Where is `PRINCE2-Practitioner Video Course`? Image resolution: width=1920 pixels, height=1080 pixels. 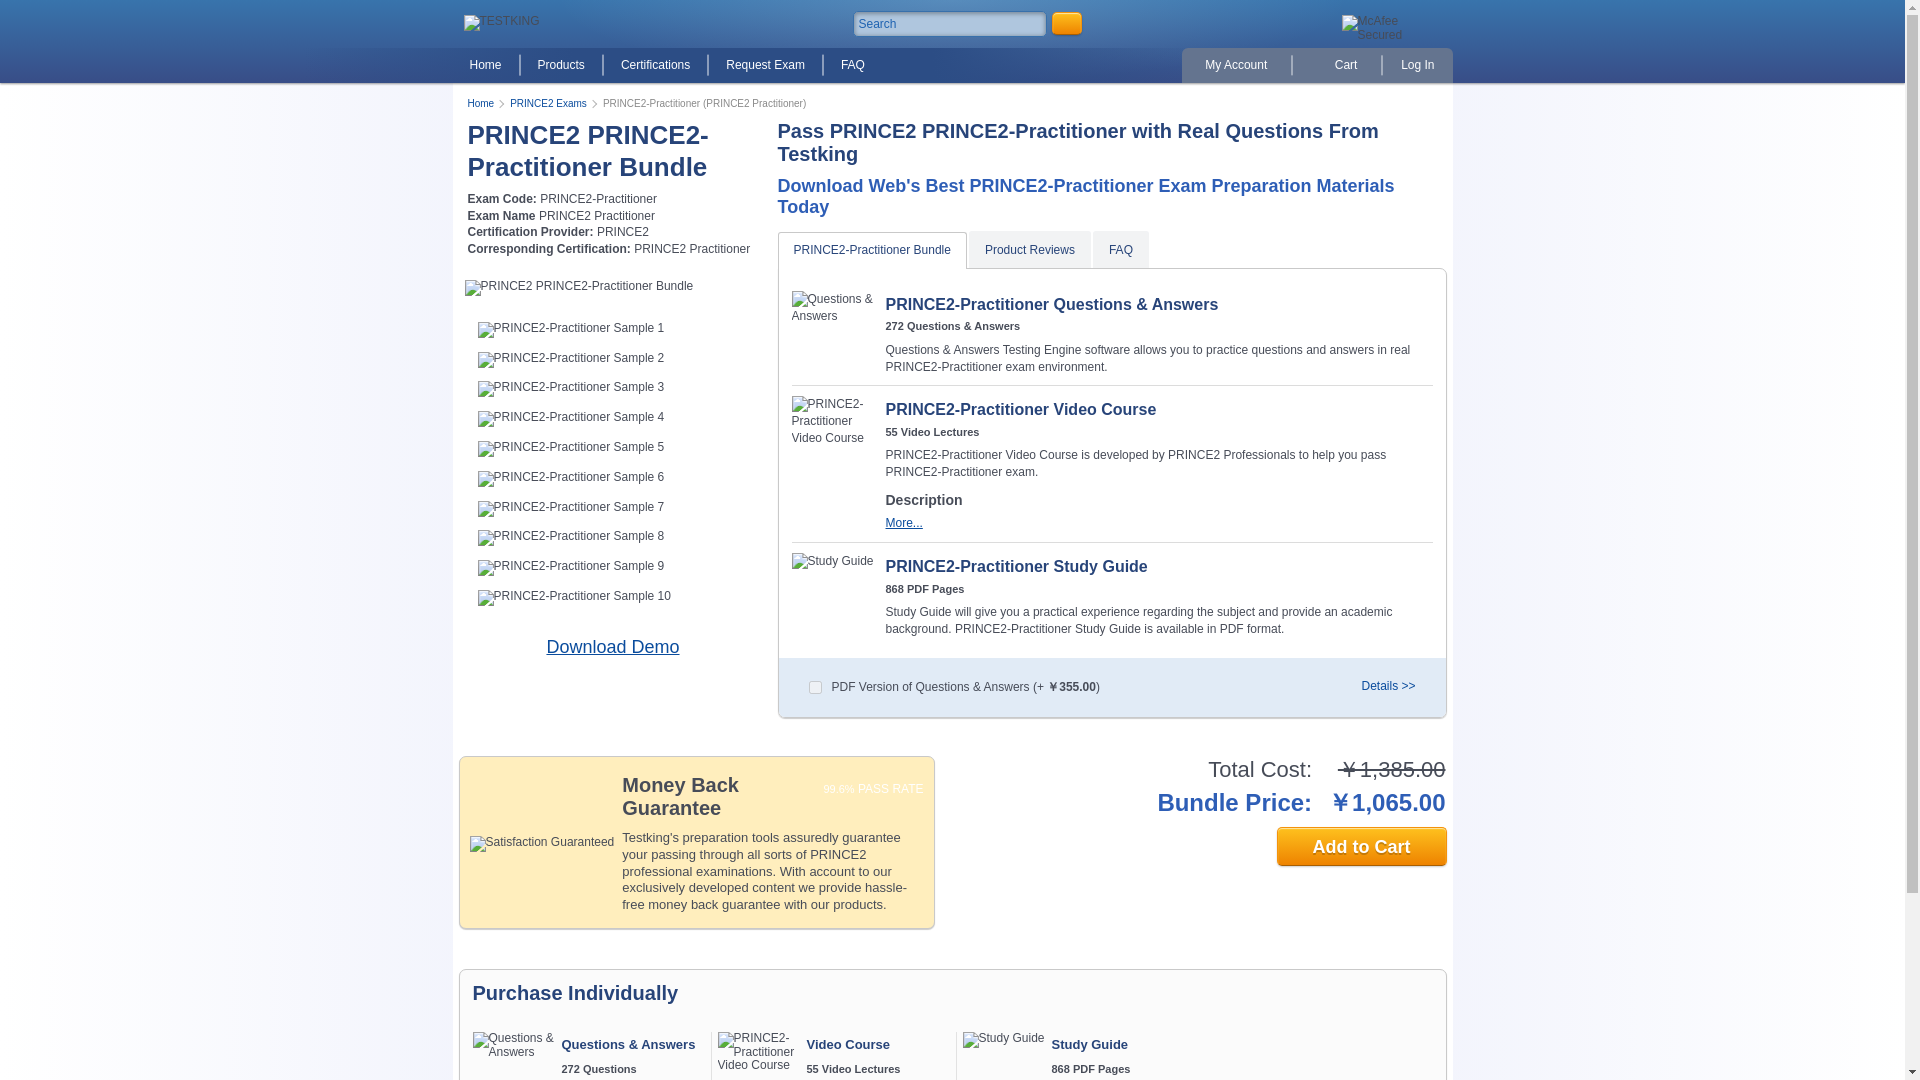
PRINCE2-Practitioner Video Course is located at coordinates (760, 1052).